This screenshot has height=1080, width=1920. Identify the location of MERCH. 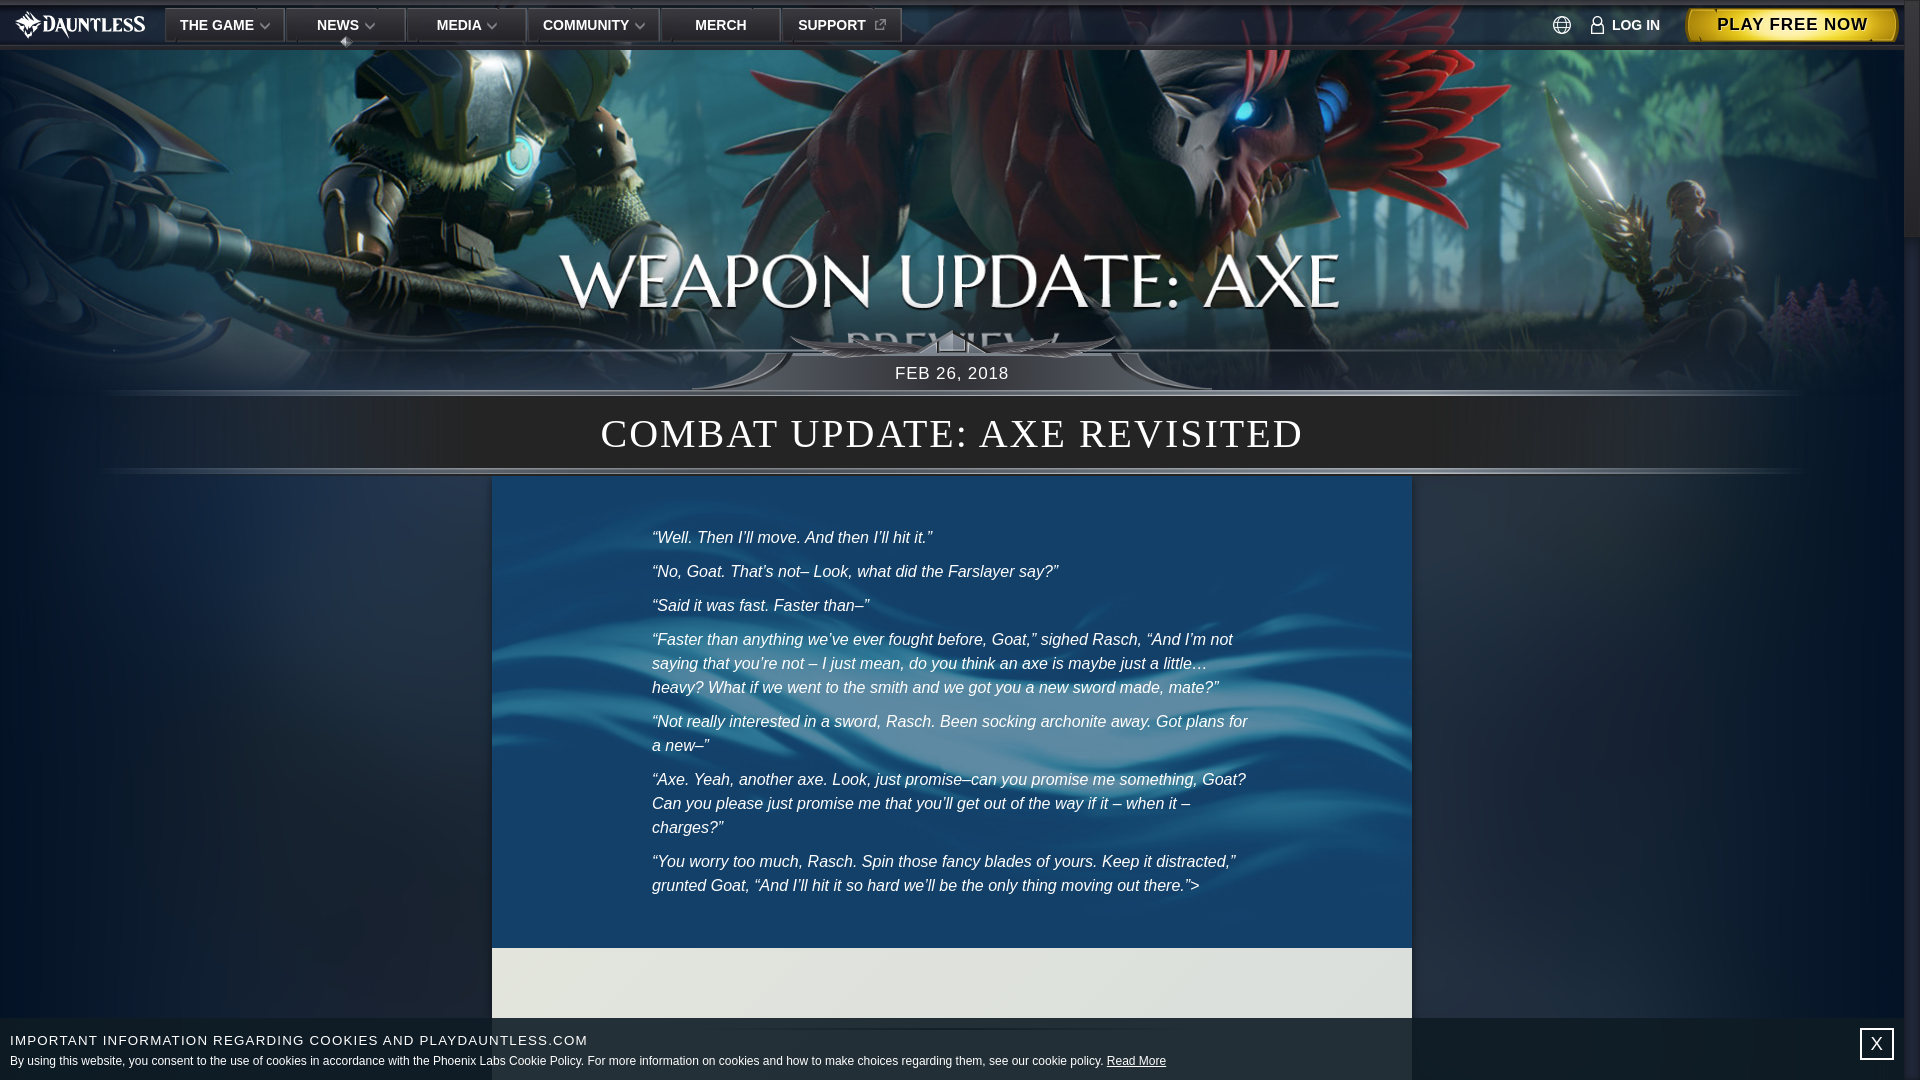
(720, 24).